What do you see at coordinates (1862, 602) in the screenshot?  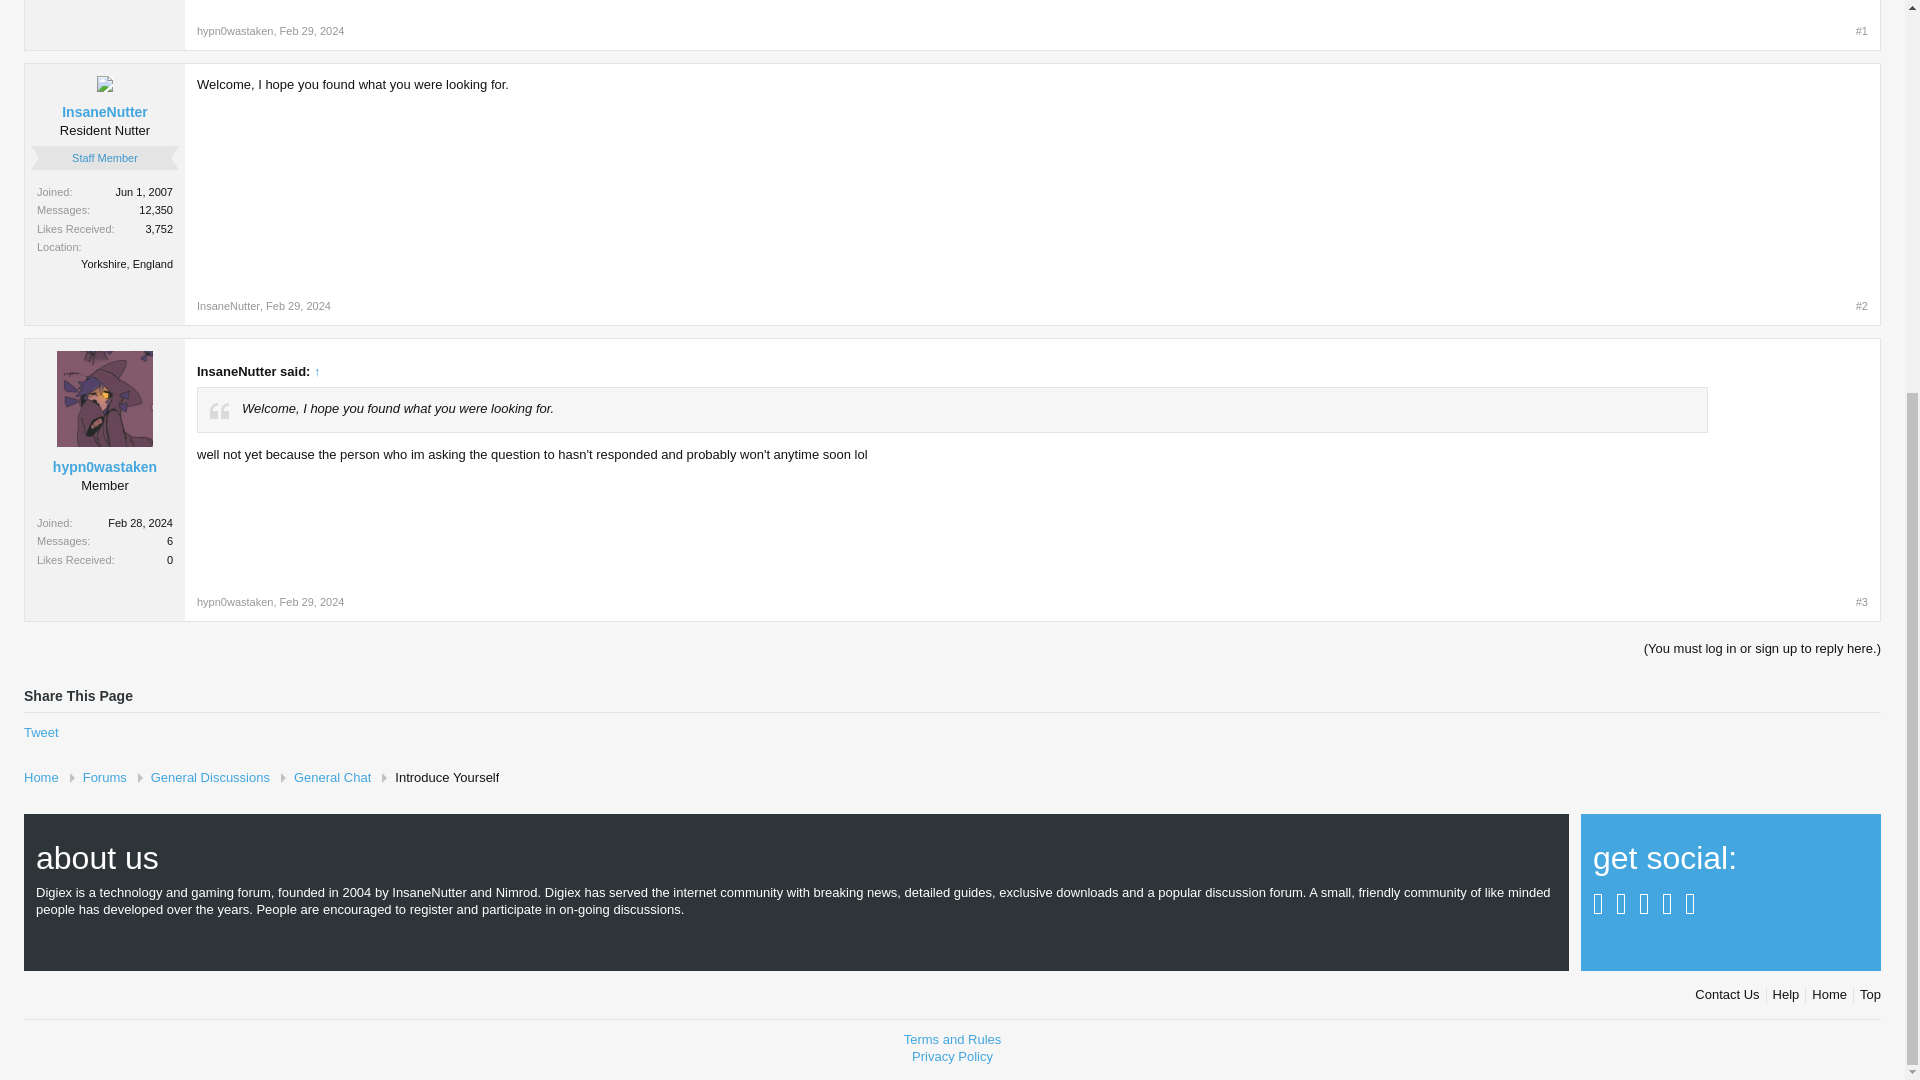 I see `Permalink` at bounding box center [1862, 602].